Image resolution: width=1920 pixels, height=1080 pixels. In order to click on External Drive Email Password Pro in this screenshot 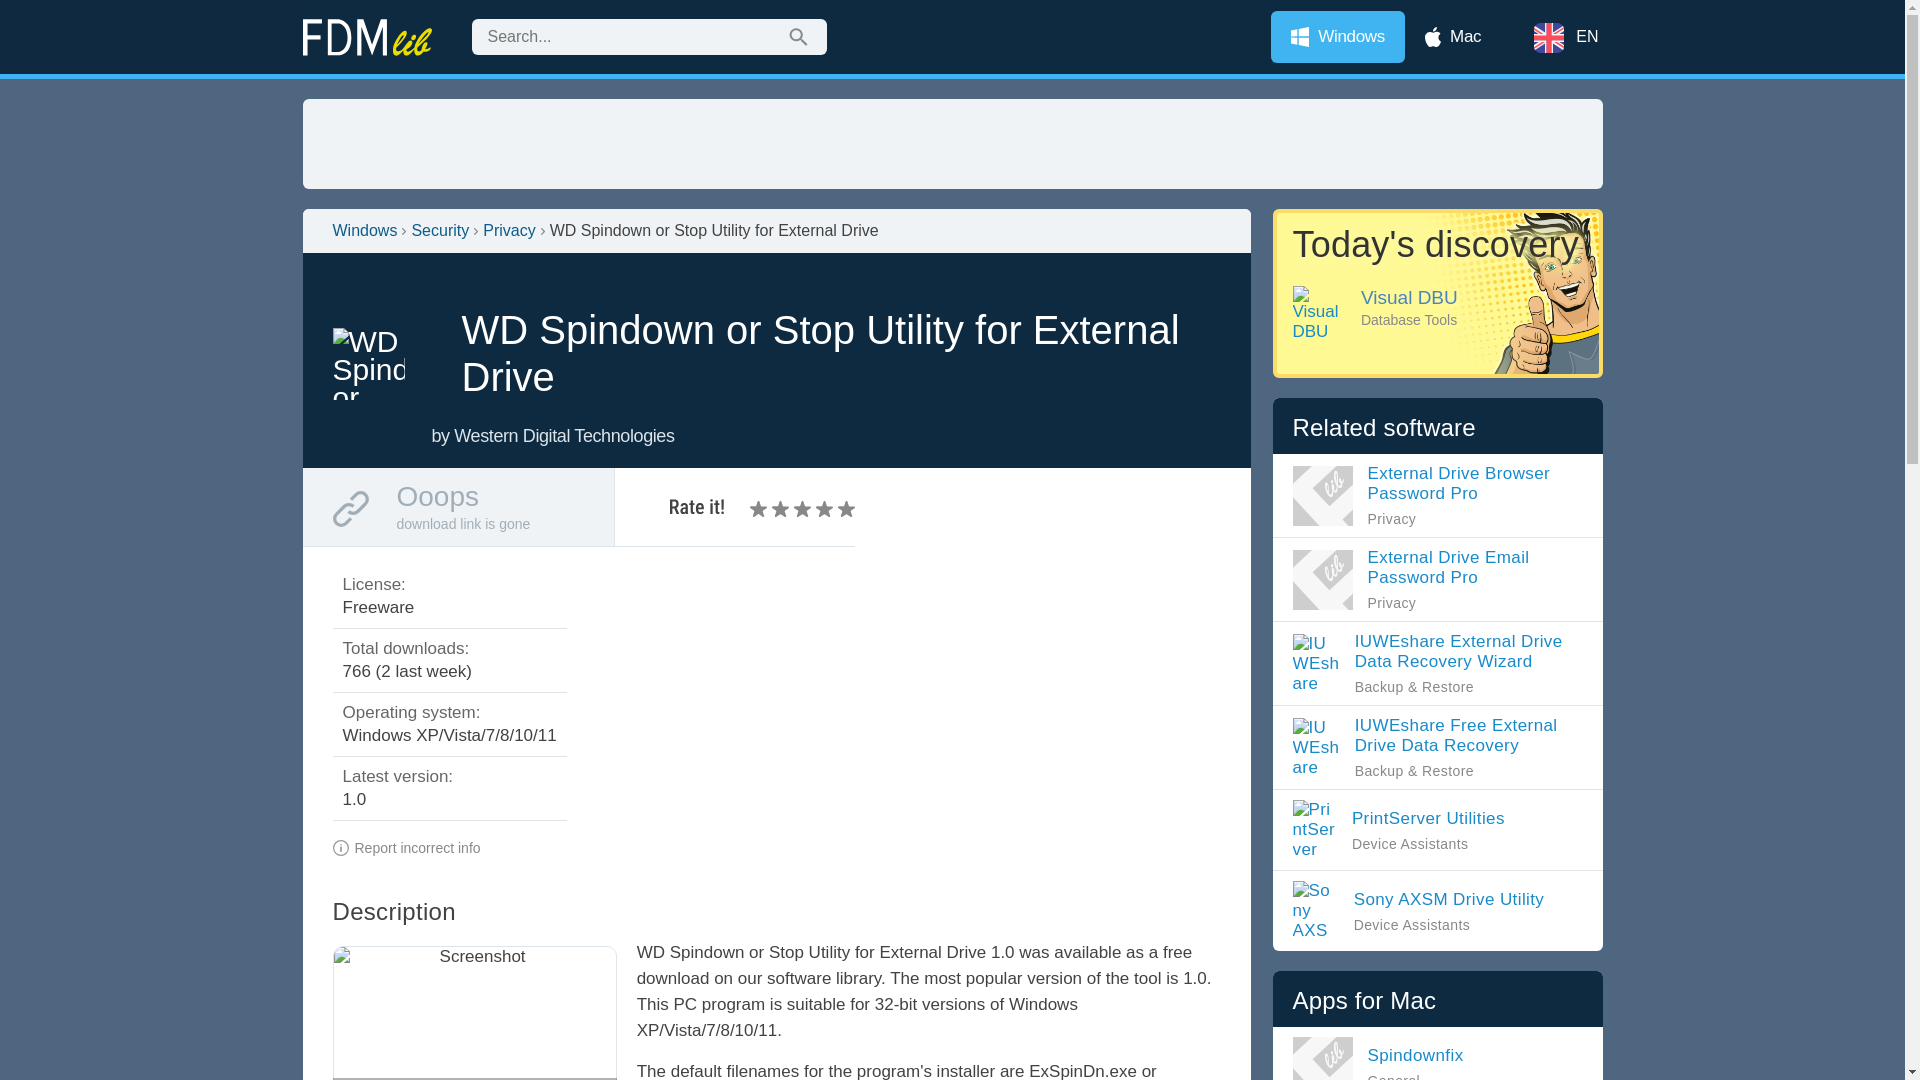, I will do `click(782, 508)`.